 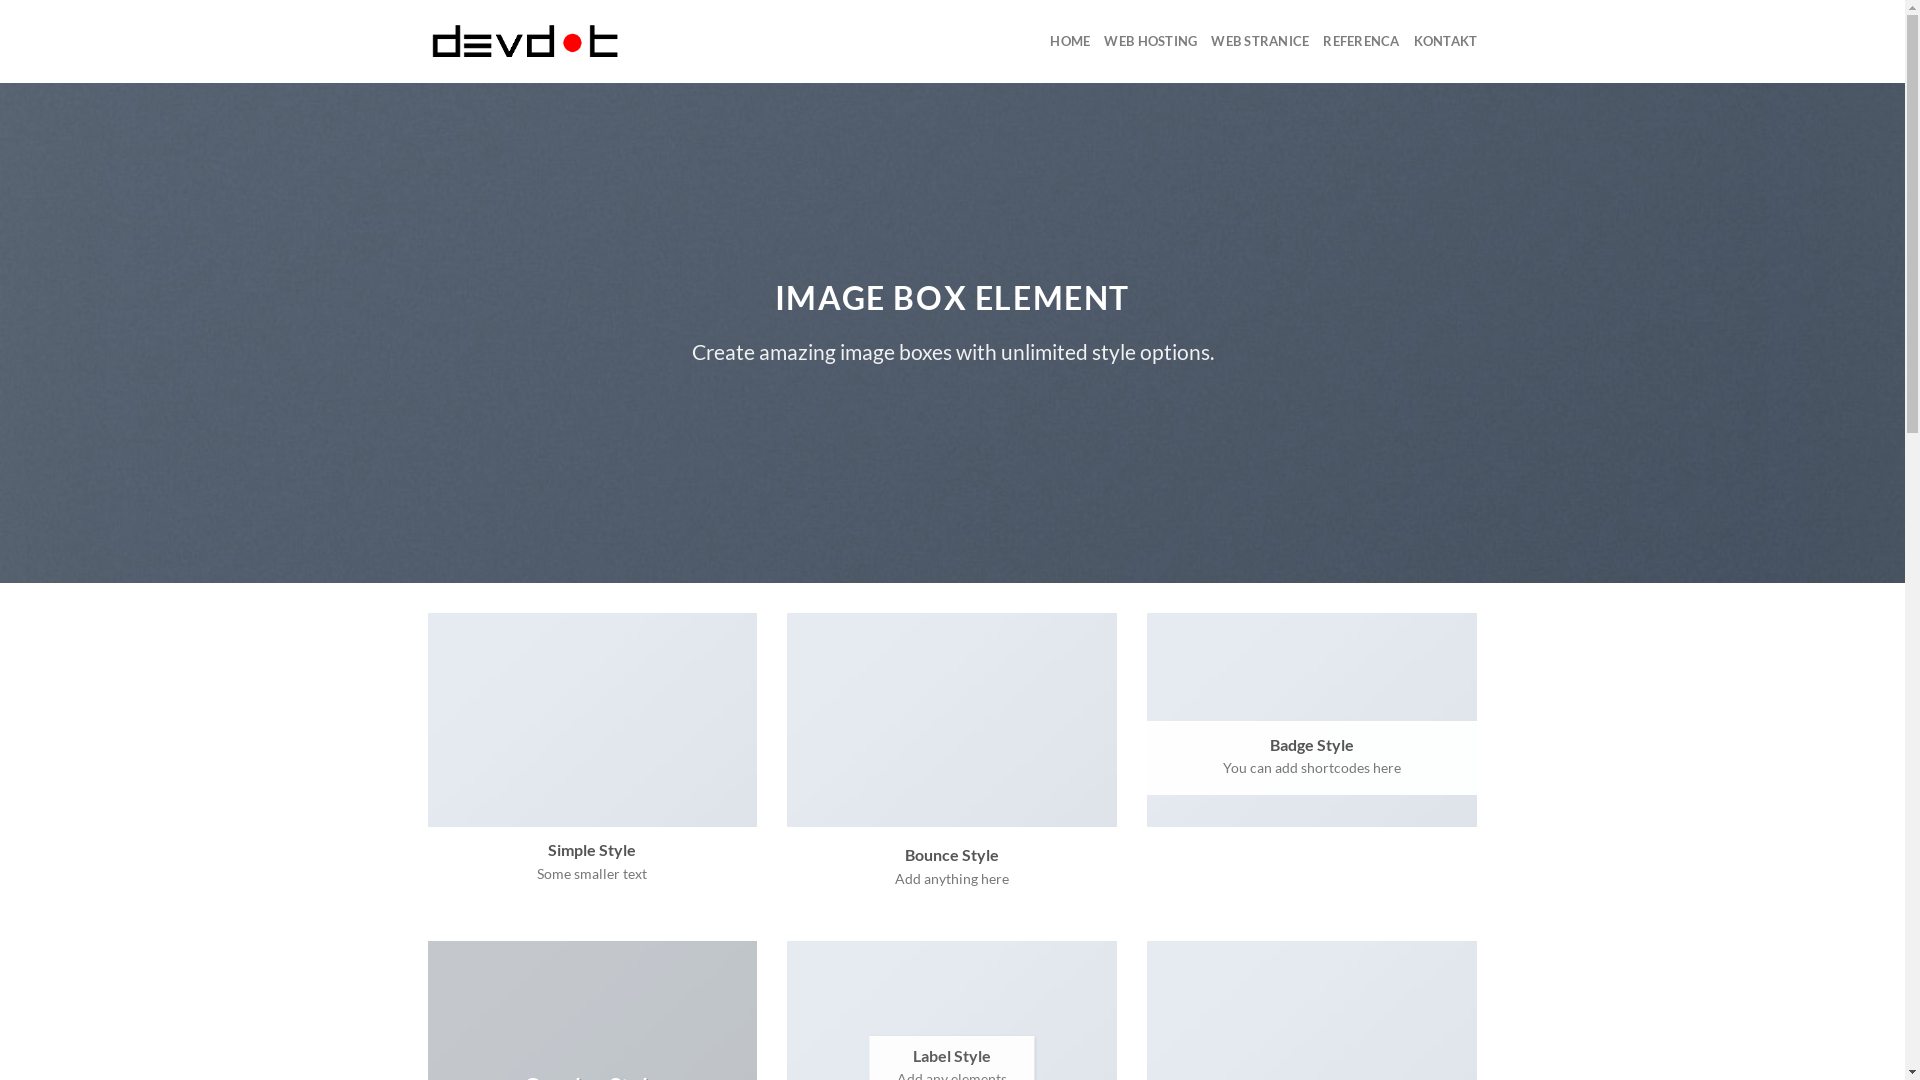 What do you see at coordinates (1260, 41) in the screenshot?
I see `WEB STRANICE` at bounding box center [1260, 41].